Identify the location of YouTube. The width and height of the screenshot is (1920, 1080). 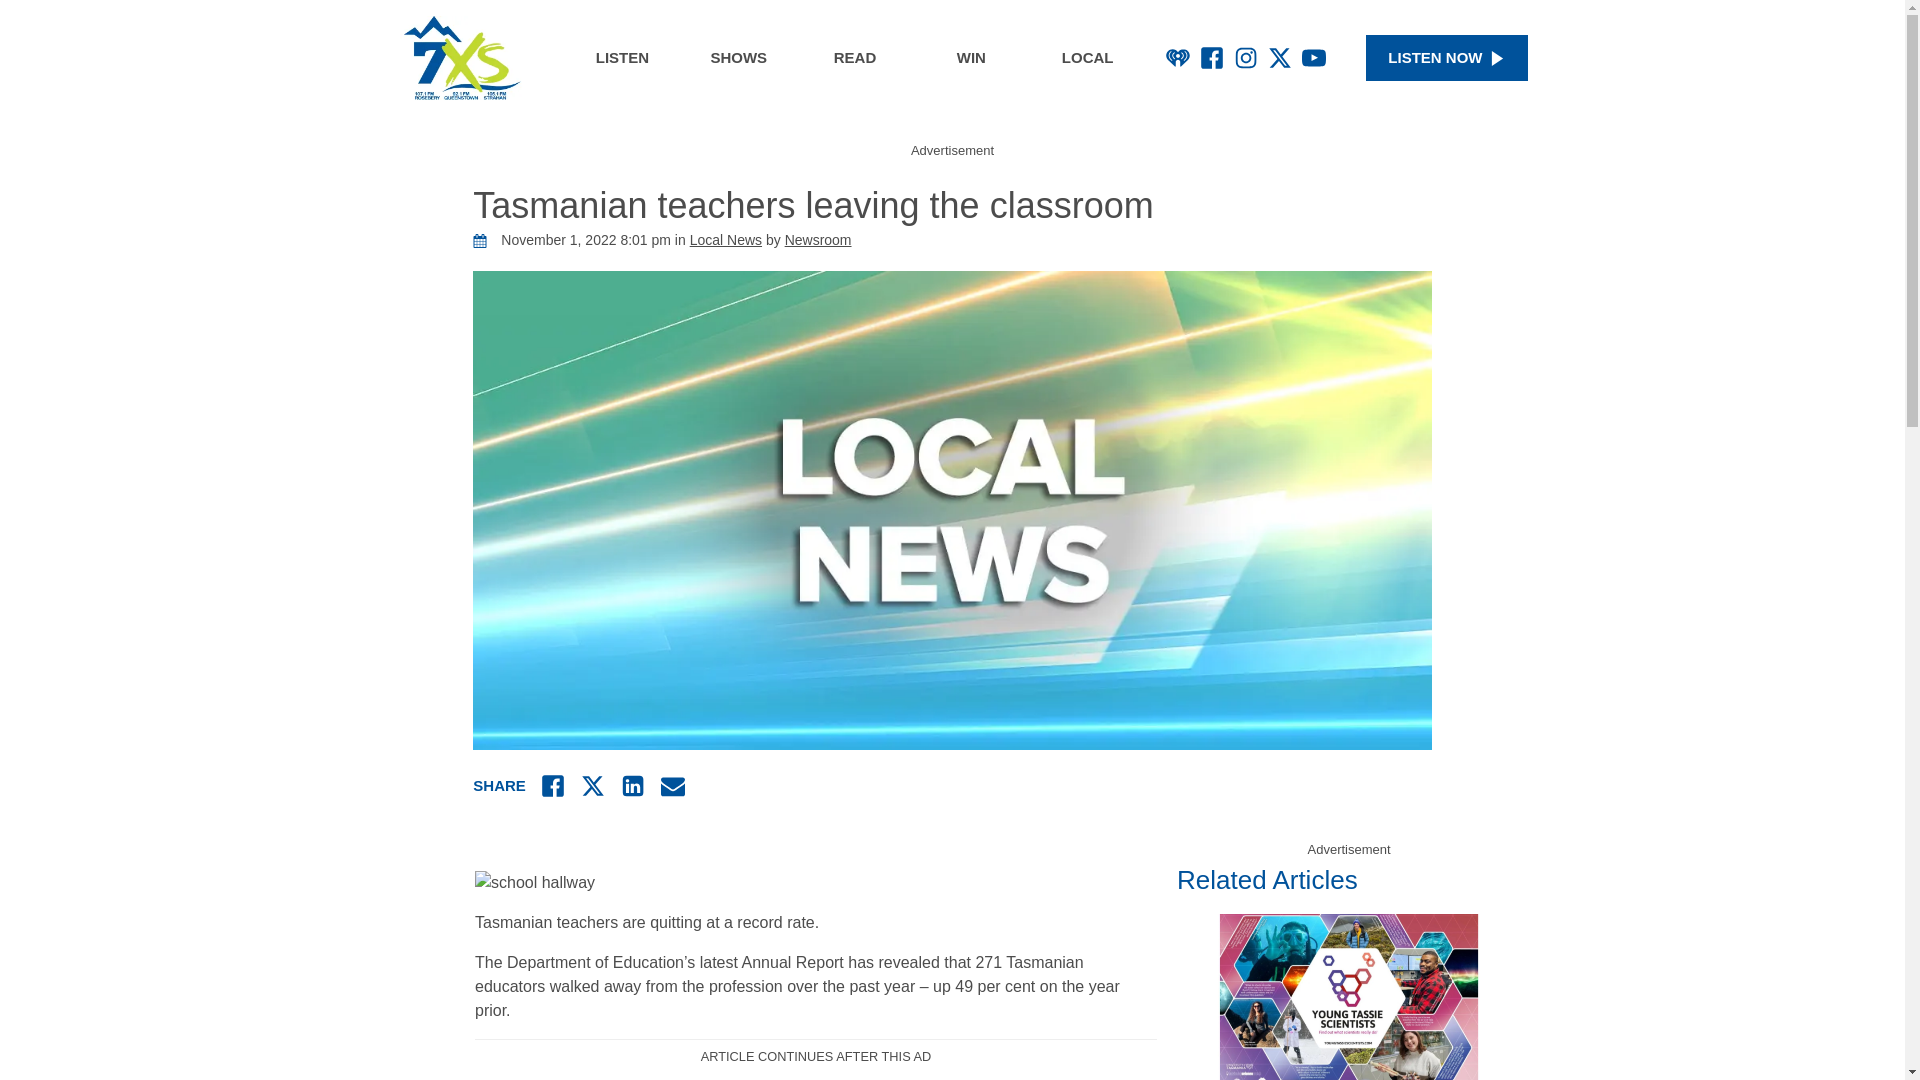
(1314, 58).